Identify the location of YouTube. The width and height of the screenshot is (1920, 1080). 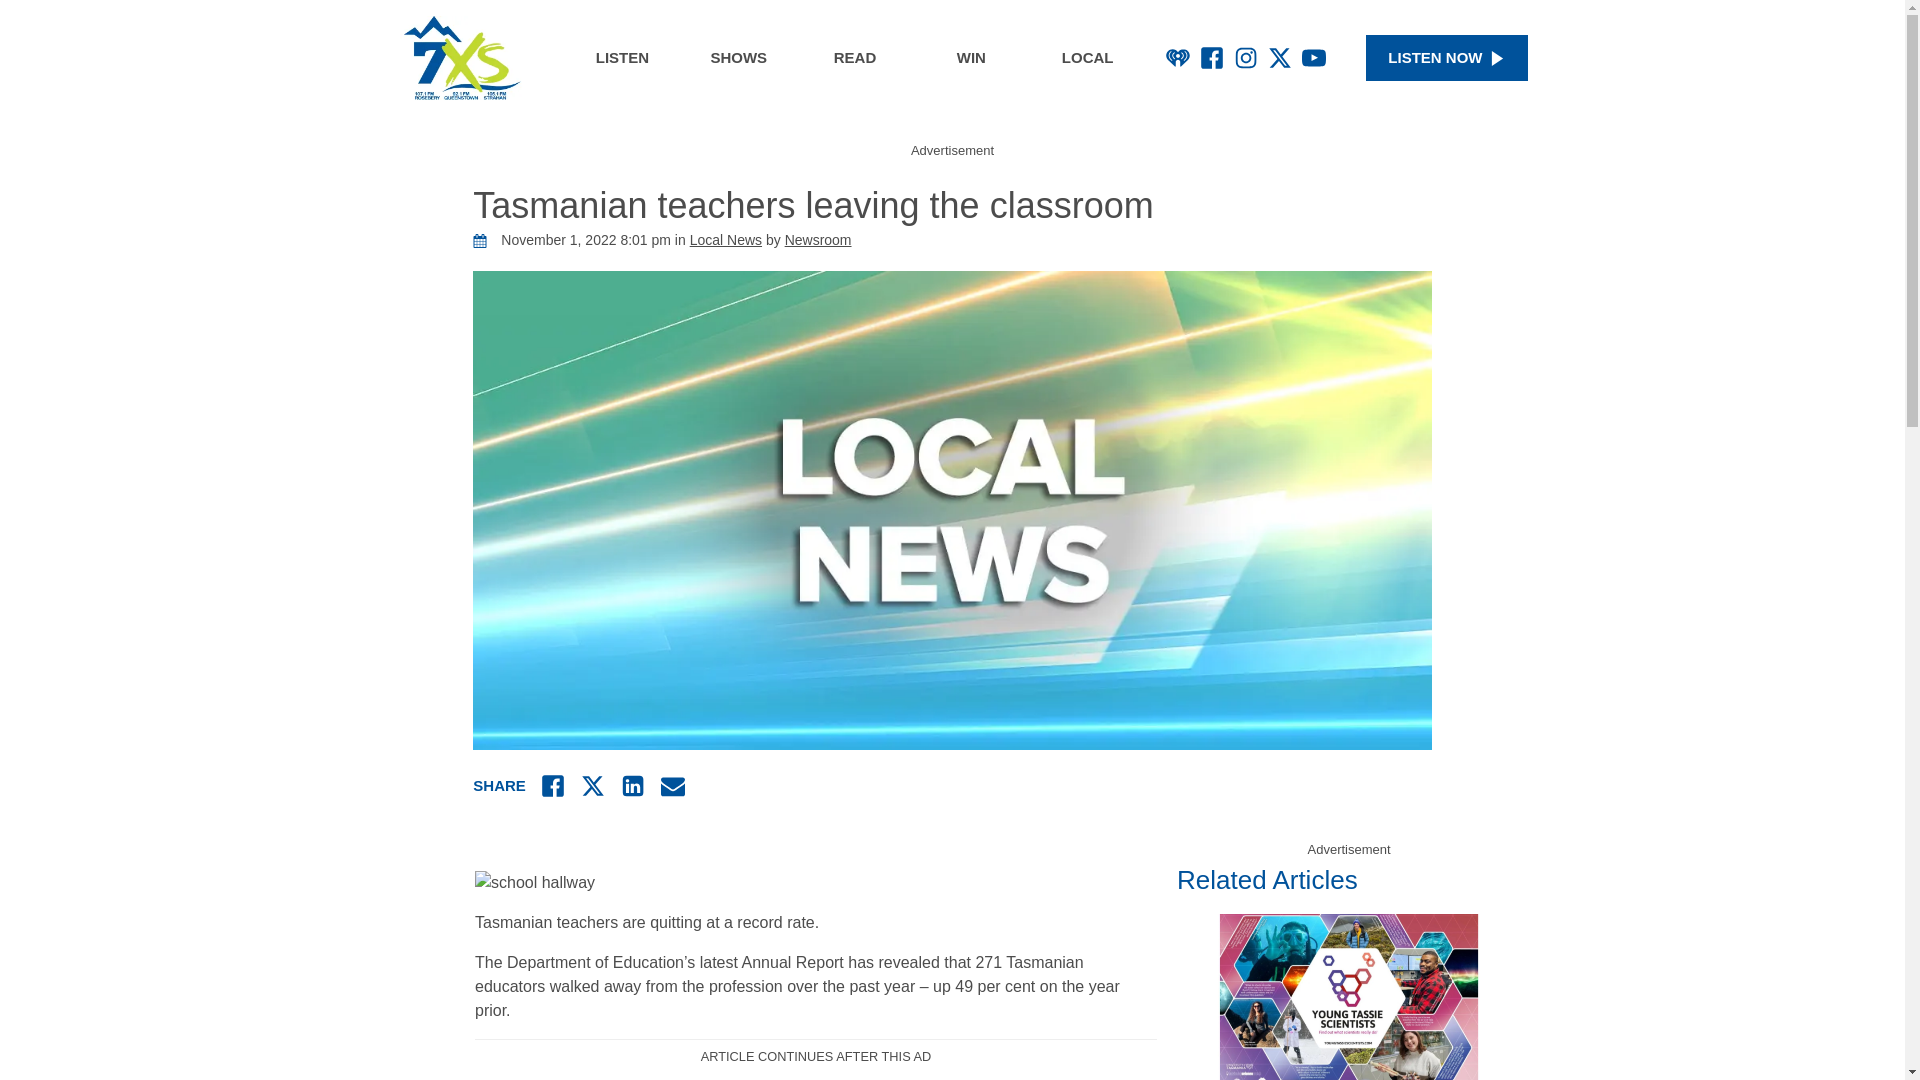
(1314, 58).